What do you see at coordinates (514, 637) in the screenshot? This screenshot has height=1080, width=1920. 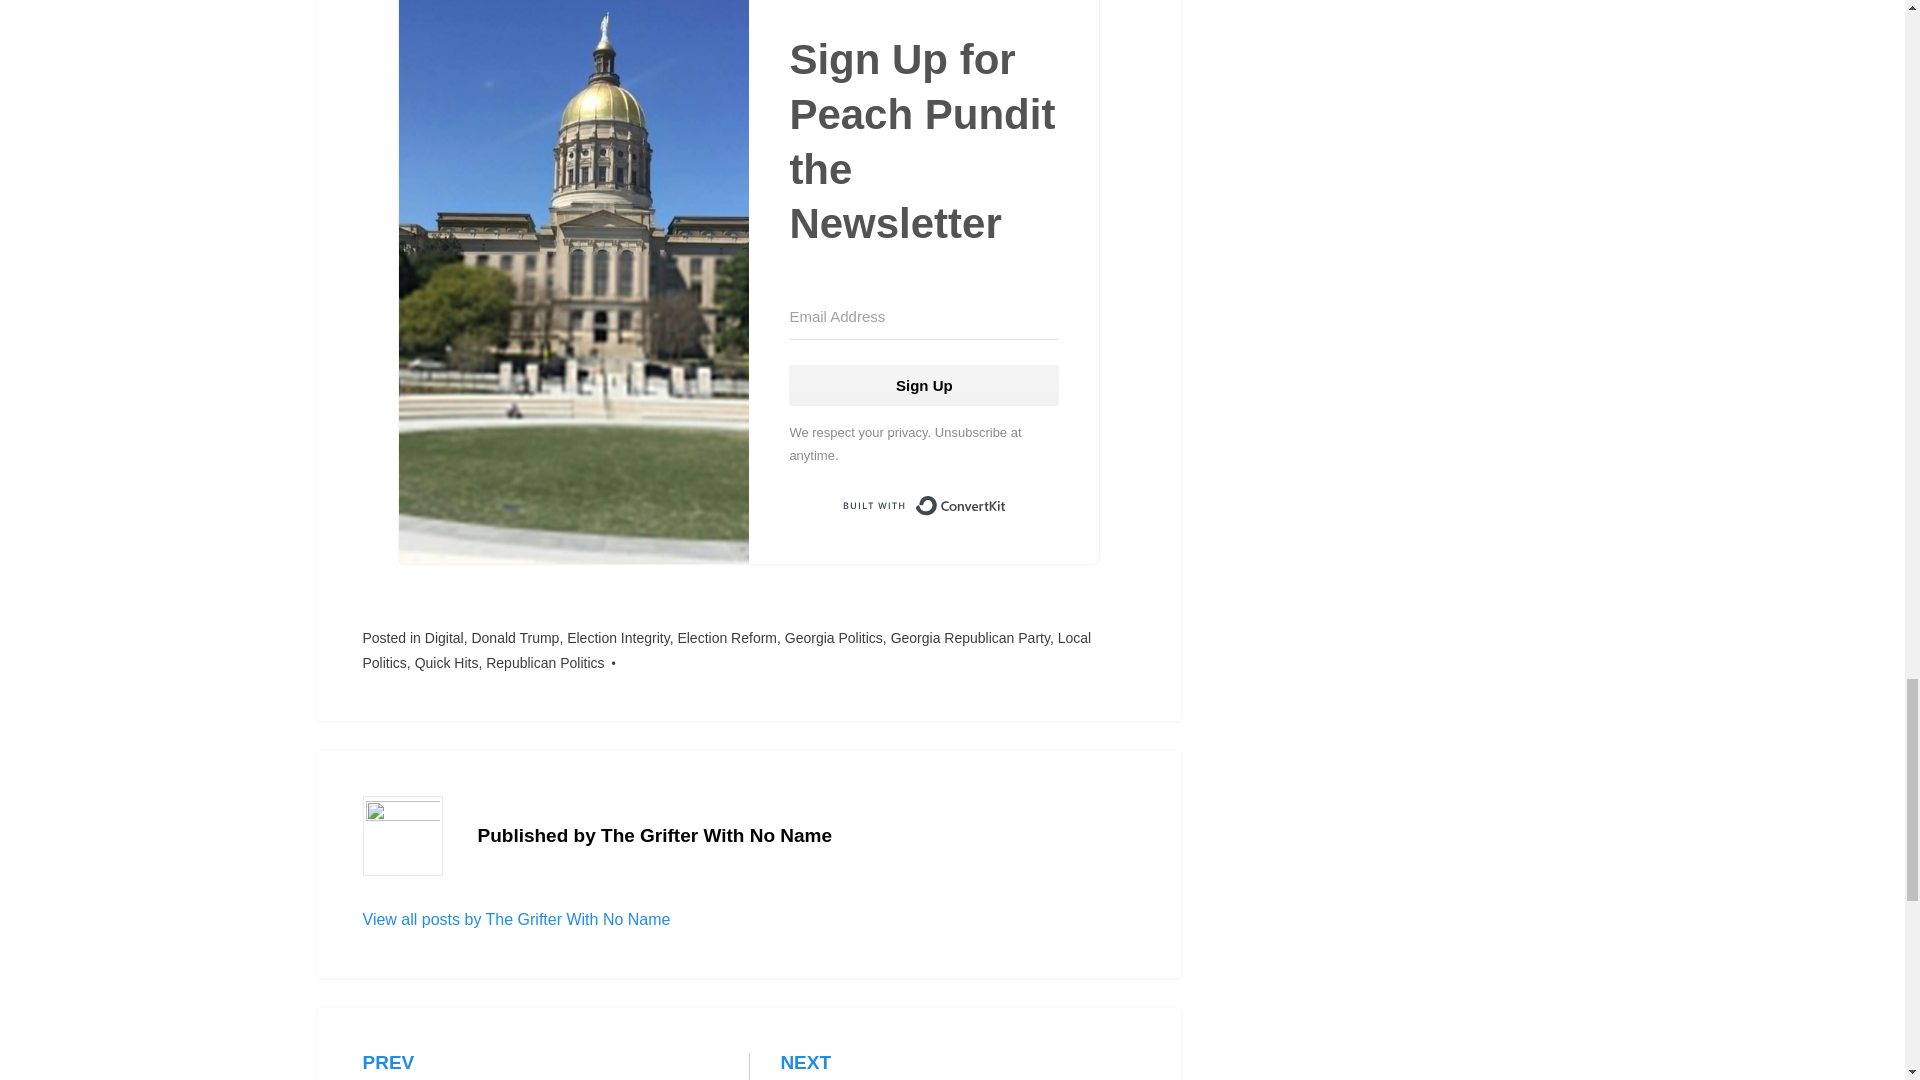 I see `Quick Hits` at bounding box center [514, 637].